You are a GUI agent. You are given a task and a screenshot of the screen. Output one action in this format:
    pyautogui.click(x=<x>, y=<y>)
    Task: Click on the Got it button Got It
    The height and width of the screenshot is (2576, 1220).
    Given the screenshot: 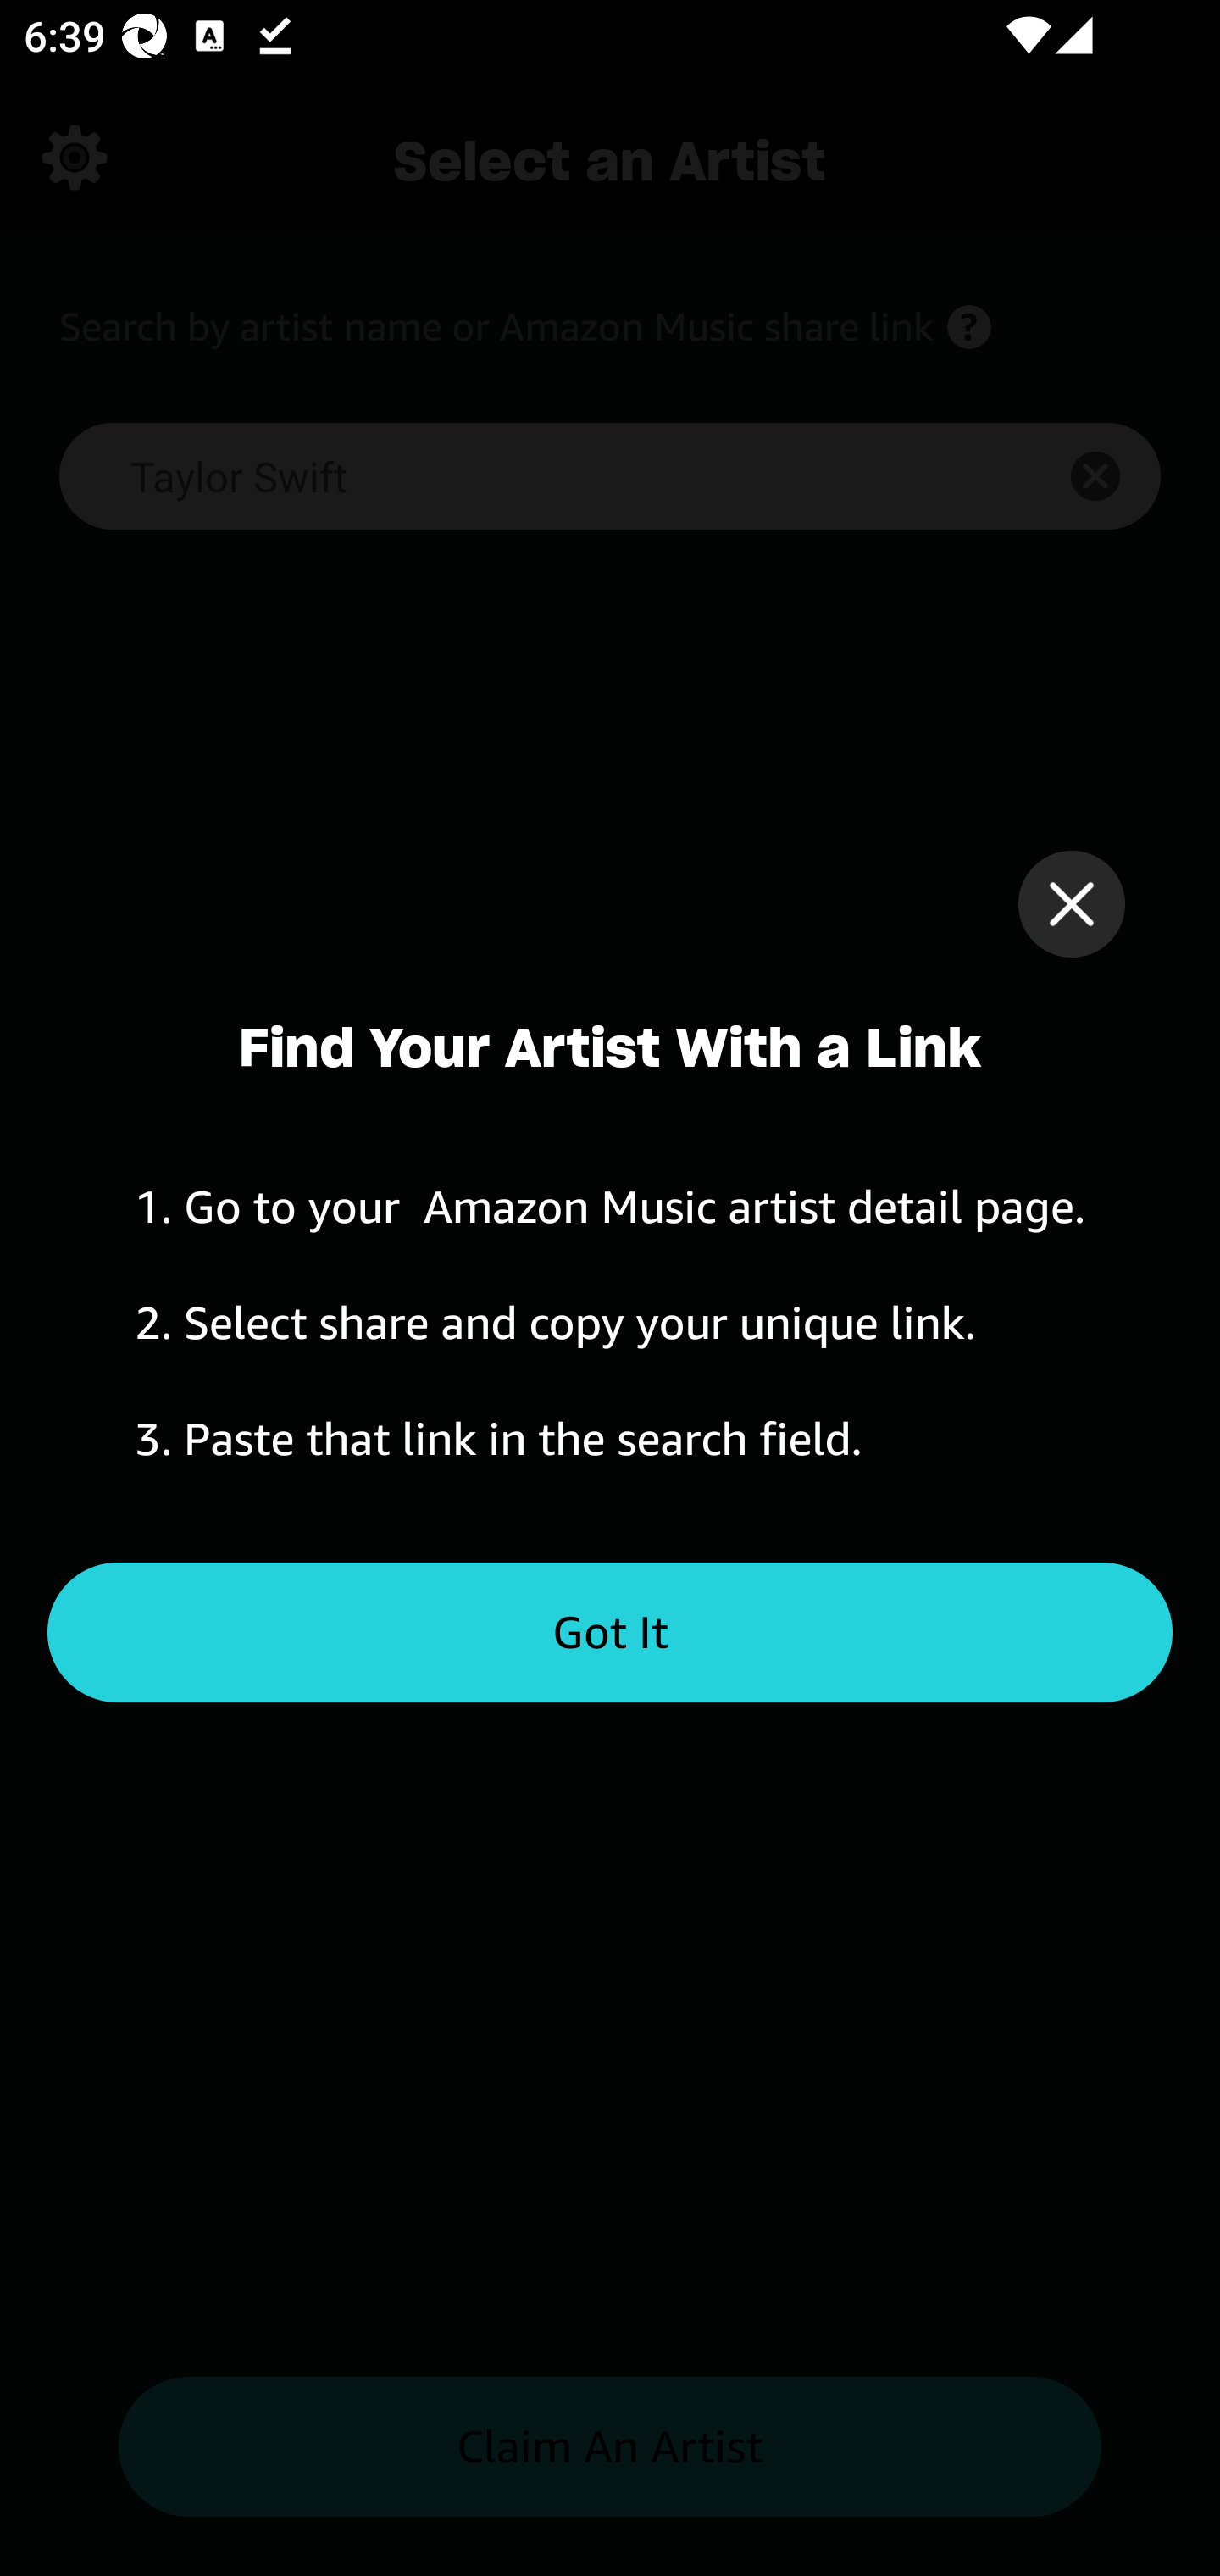 What is the action you would take?
    pyautogui.click(x=610, y=1633)
    